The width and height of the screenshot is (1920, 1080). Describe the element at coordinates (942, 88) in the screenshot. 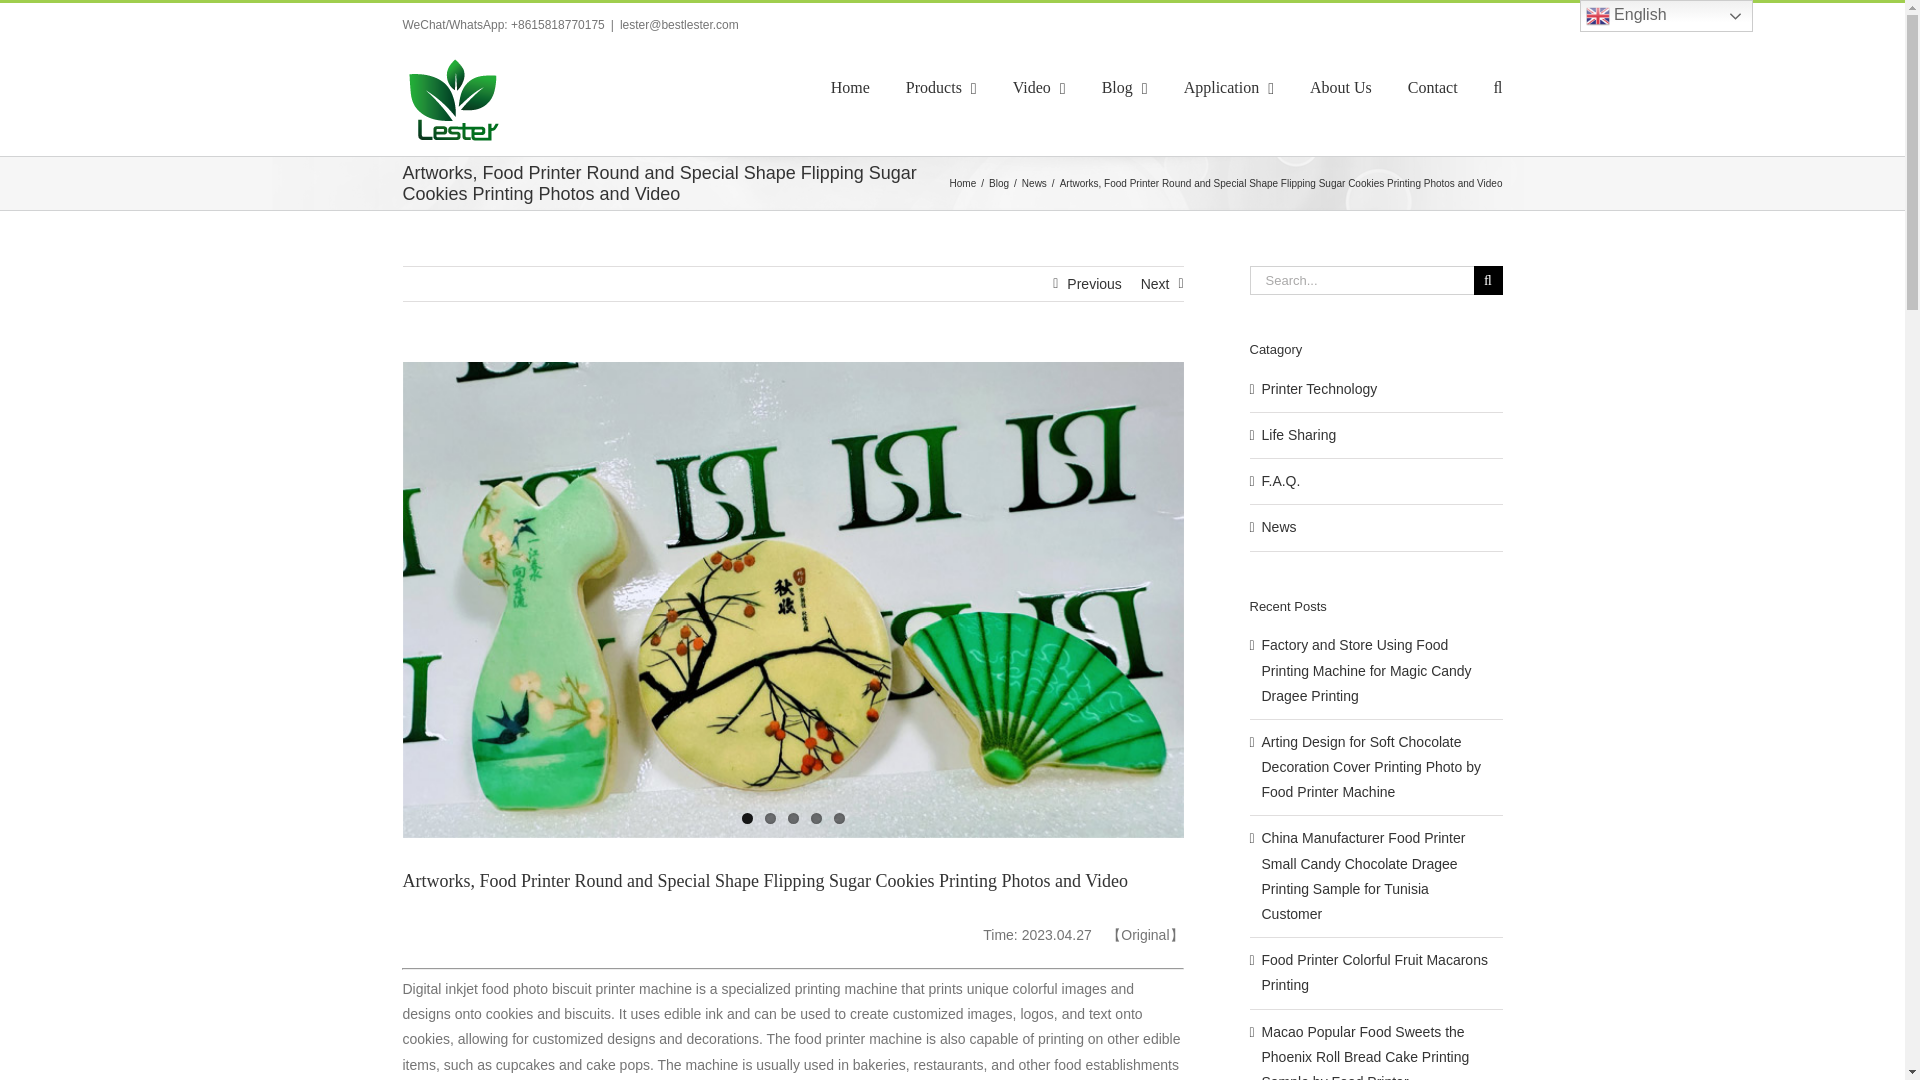

I see `Products` at that location.